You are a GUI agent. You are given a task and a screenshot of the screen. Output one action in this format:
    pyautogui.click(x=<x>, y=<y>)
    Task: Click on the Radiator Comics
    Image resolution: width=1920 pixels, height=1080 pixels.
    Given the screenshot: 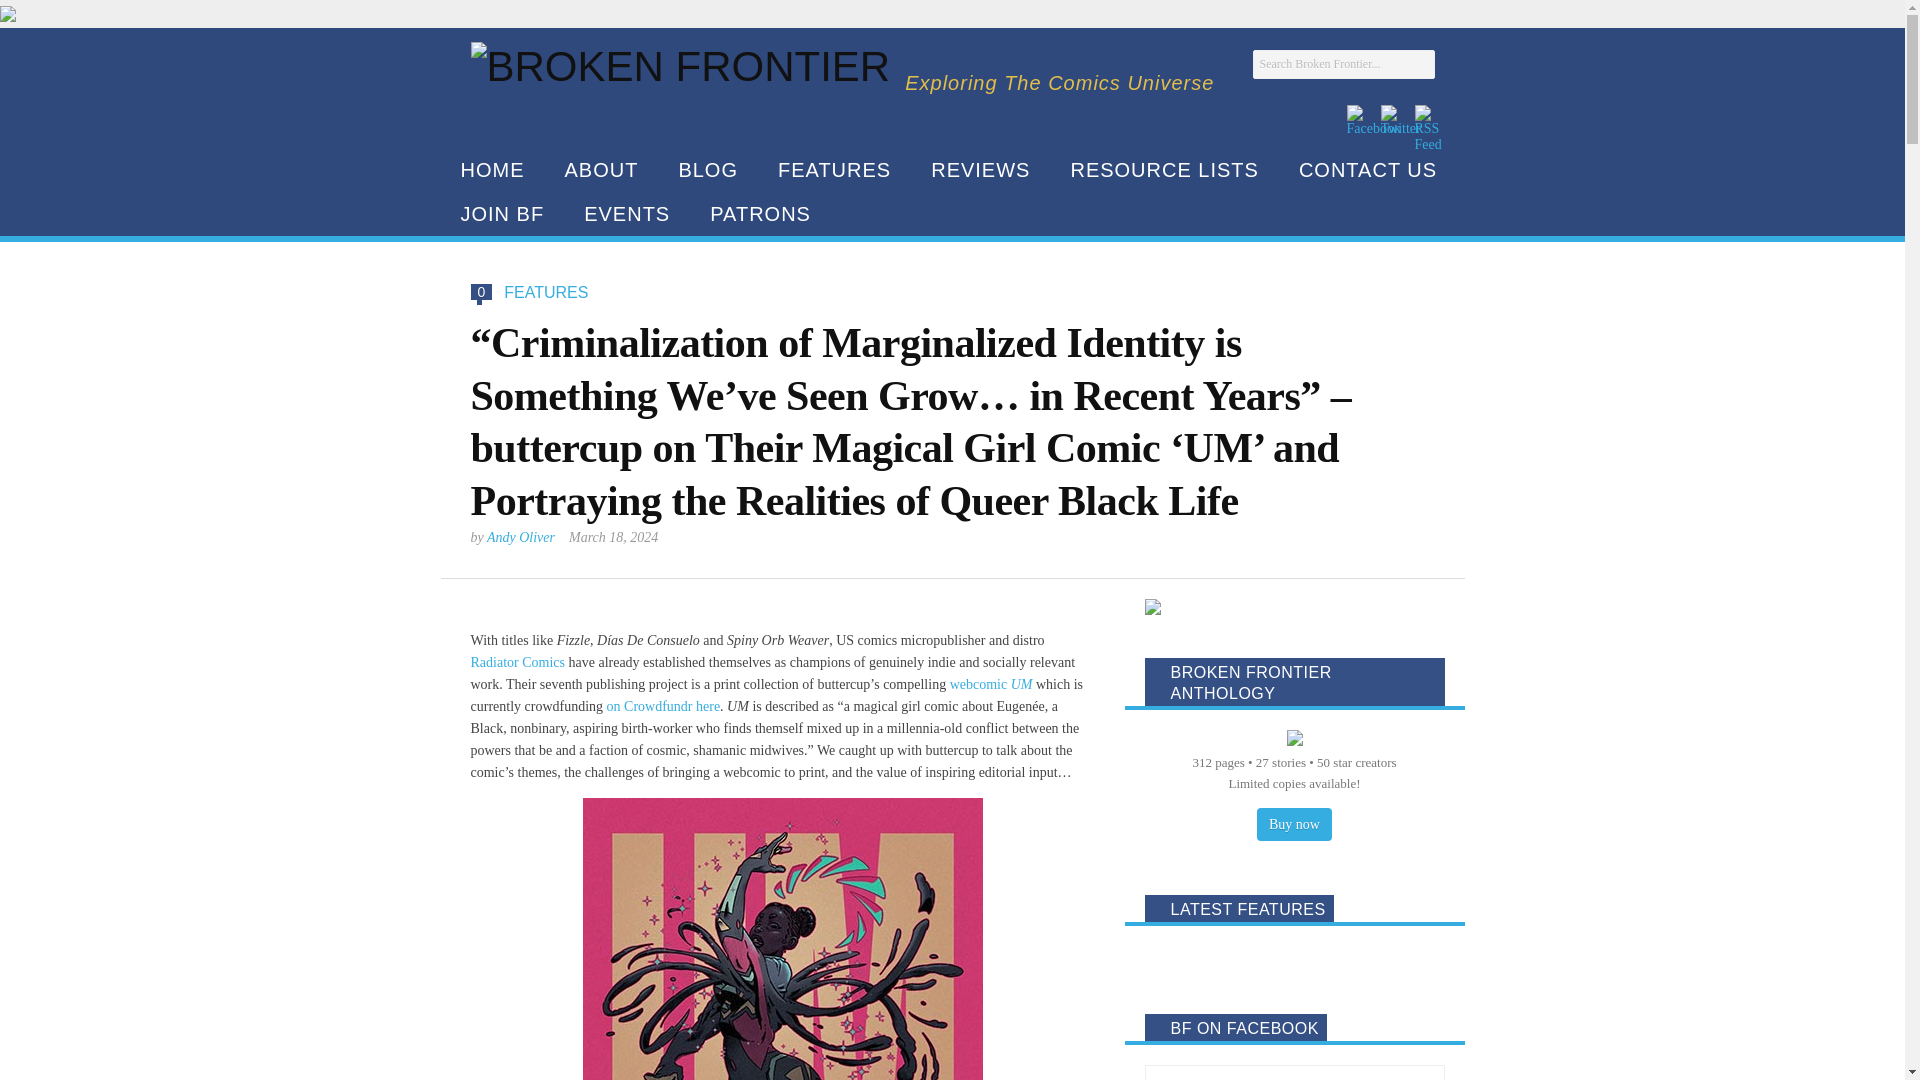 What is the action you would take?
    pyautogui.click(x=517, y=662)
    